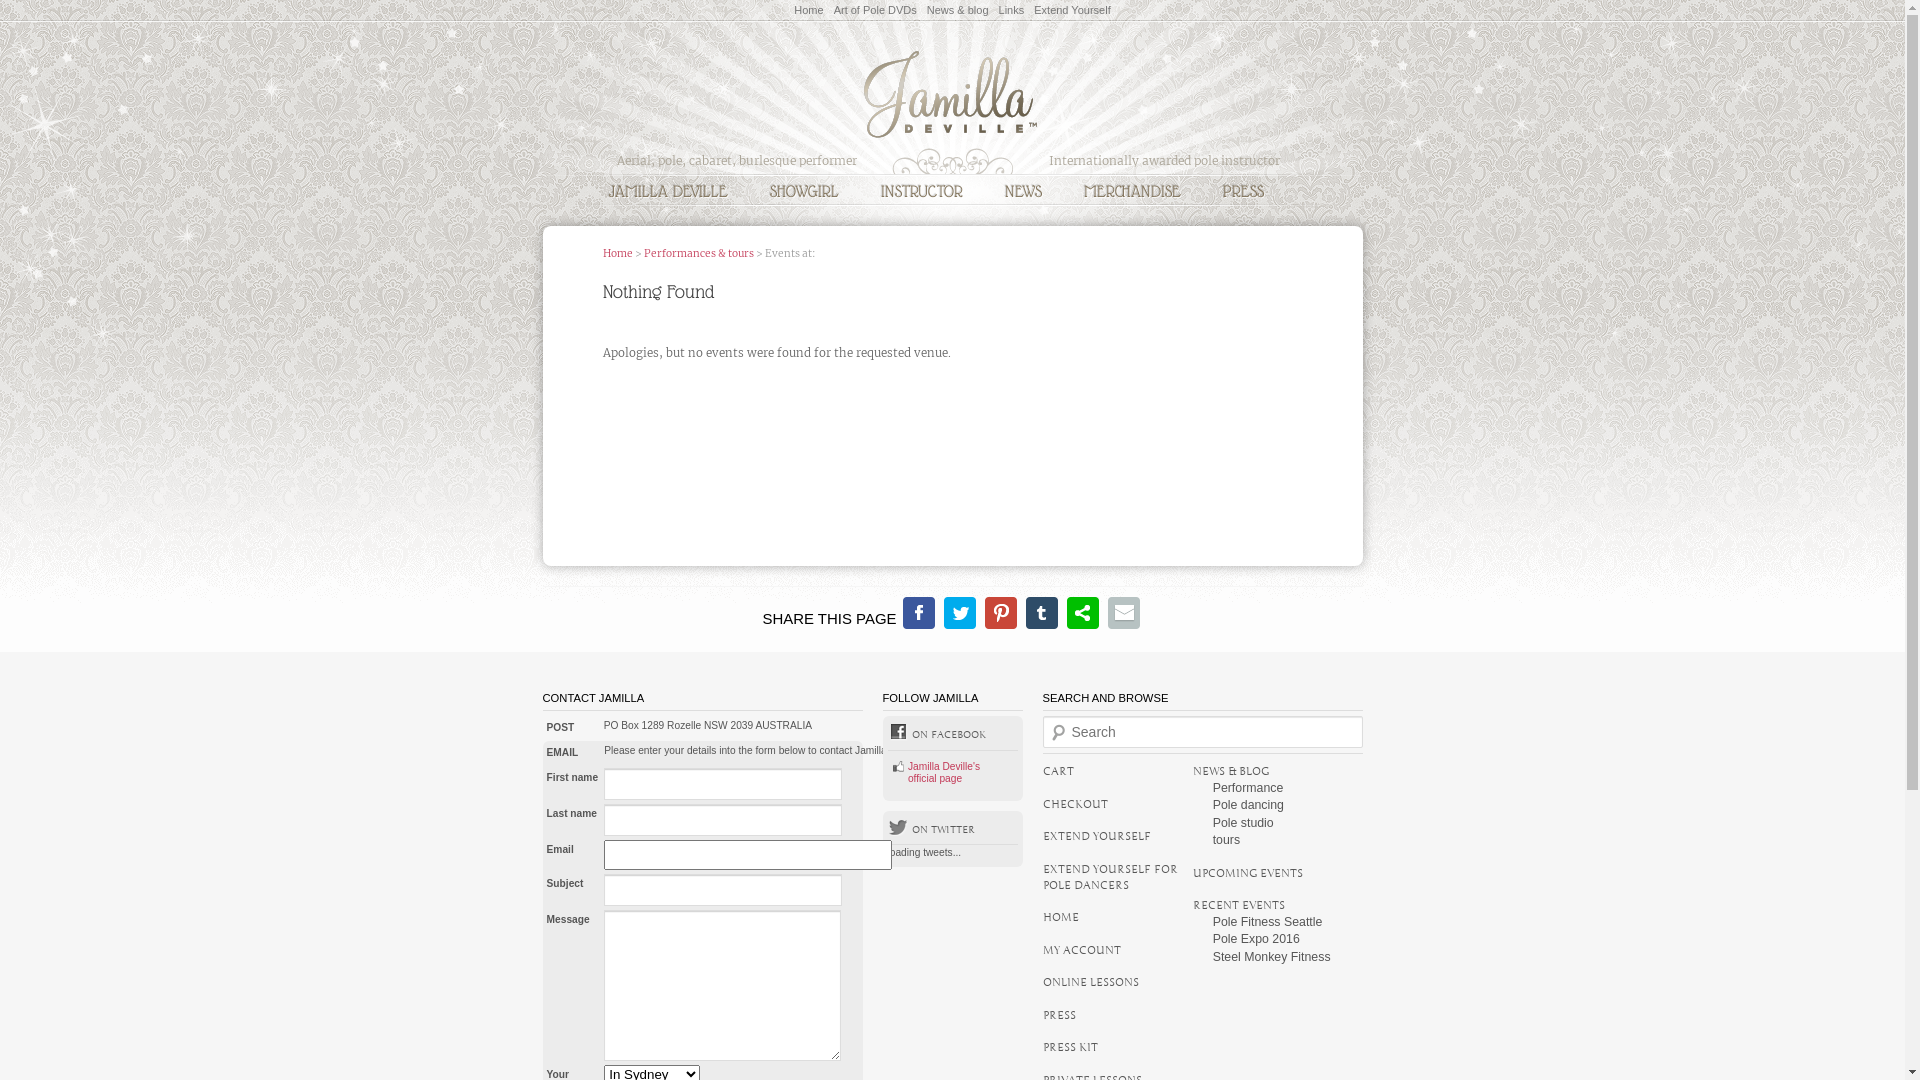 The height and width of the screenshot is (1080, 1920). Describe the element at coordinates (1081, 950) in the screenshot. I see `MY ACCOUNT` at that location.